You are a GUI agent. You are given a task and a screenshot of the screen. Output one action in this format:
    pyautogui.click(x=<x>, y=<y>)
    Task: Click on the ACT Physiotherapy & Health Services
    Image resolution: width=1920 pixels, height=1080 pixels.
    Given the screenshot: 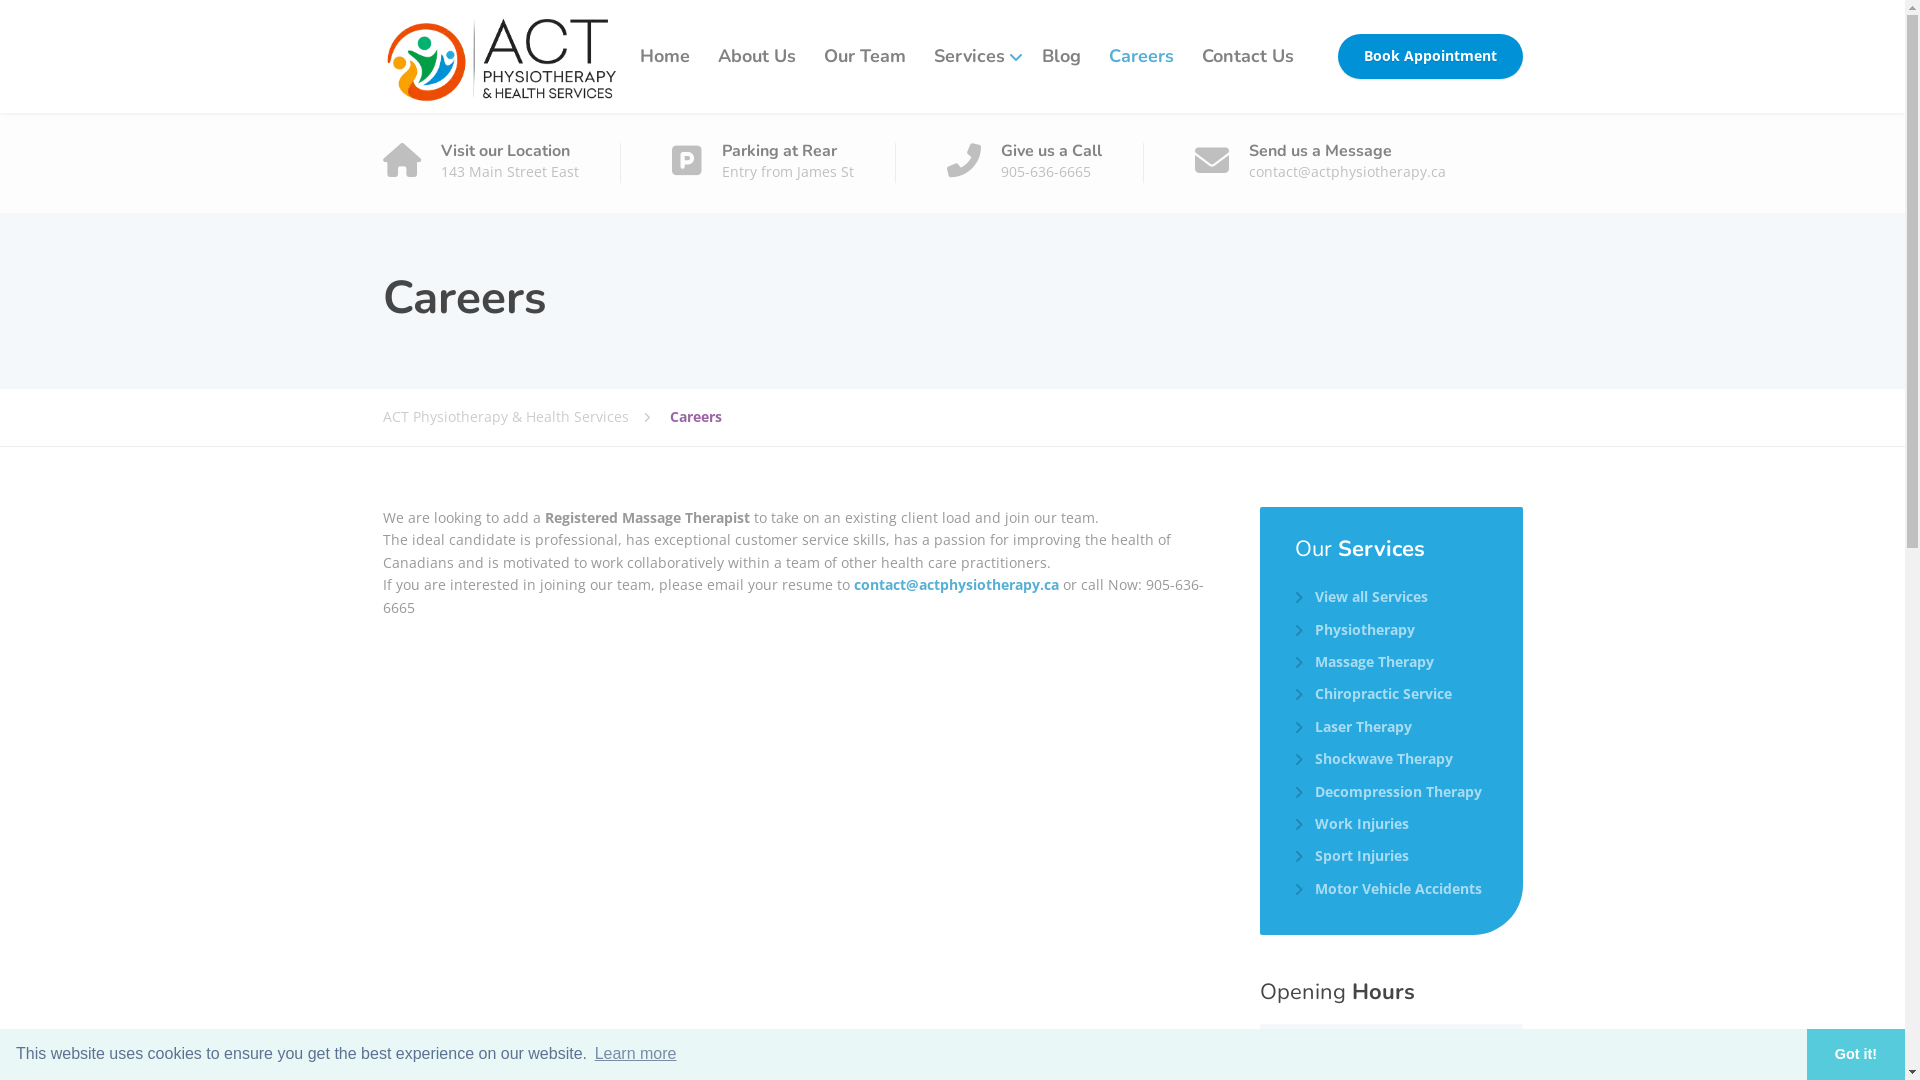 What is the action you would take?
    pyautogui.click(x=526, y=417)
    